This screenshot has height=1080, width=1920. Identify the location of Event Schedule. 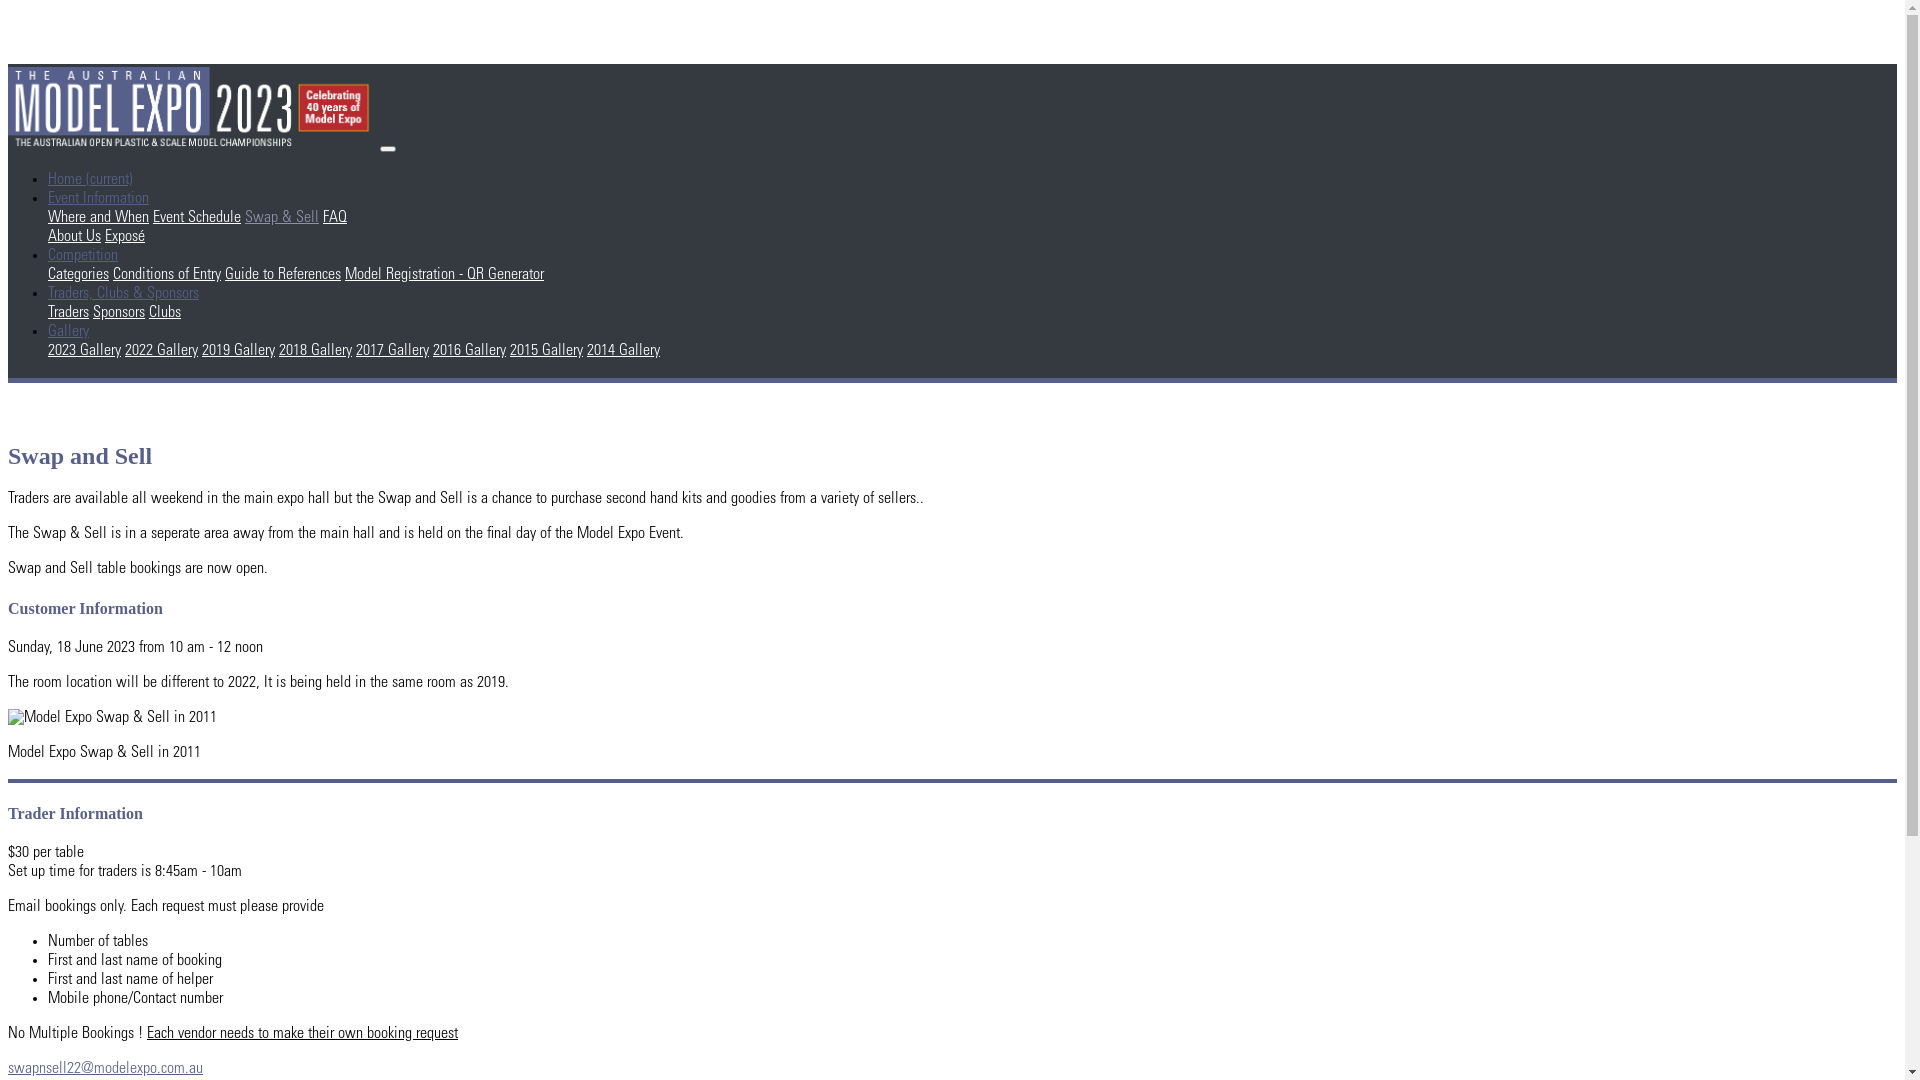
(197, 218).